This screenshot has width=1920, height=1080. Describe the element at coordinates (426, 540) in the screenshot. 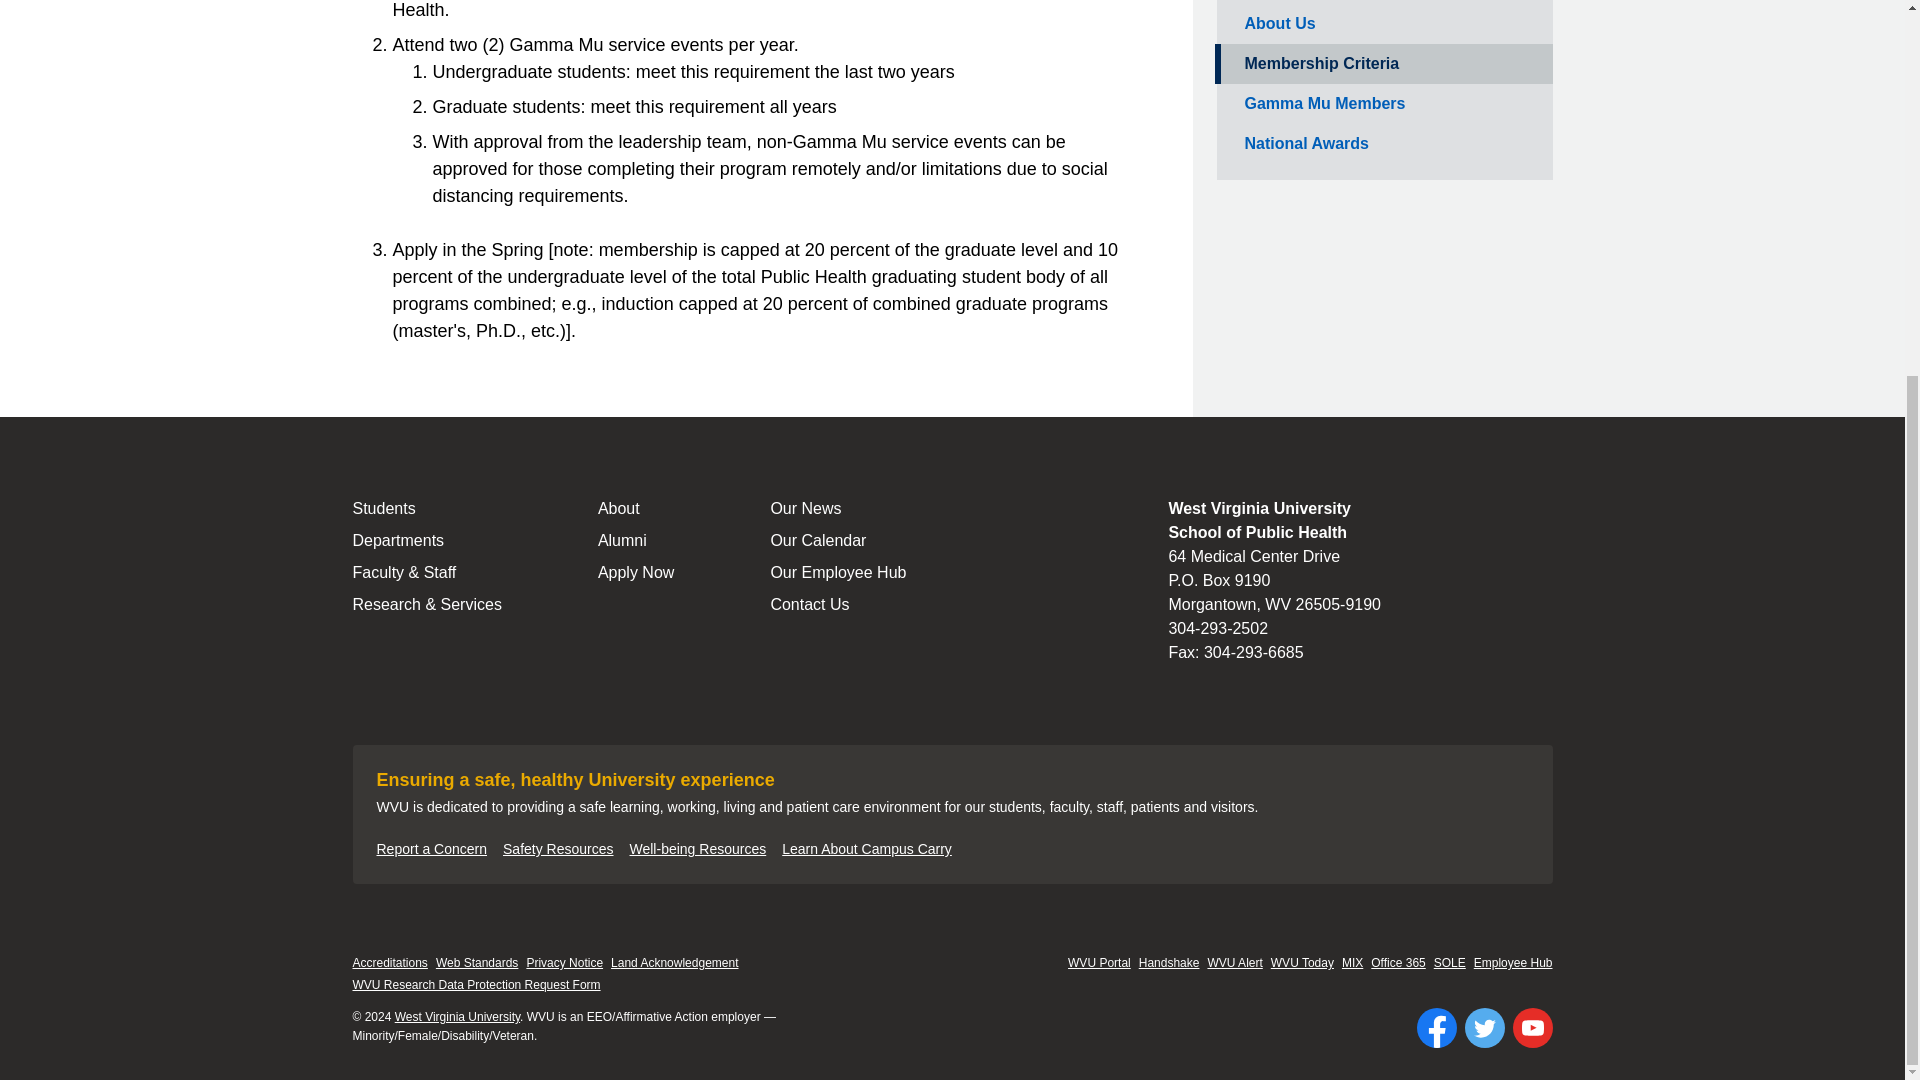

I see `Departments` at that location.